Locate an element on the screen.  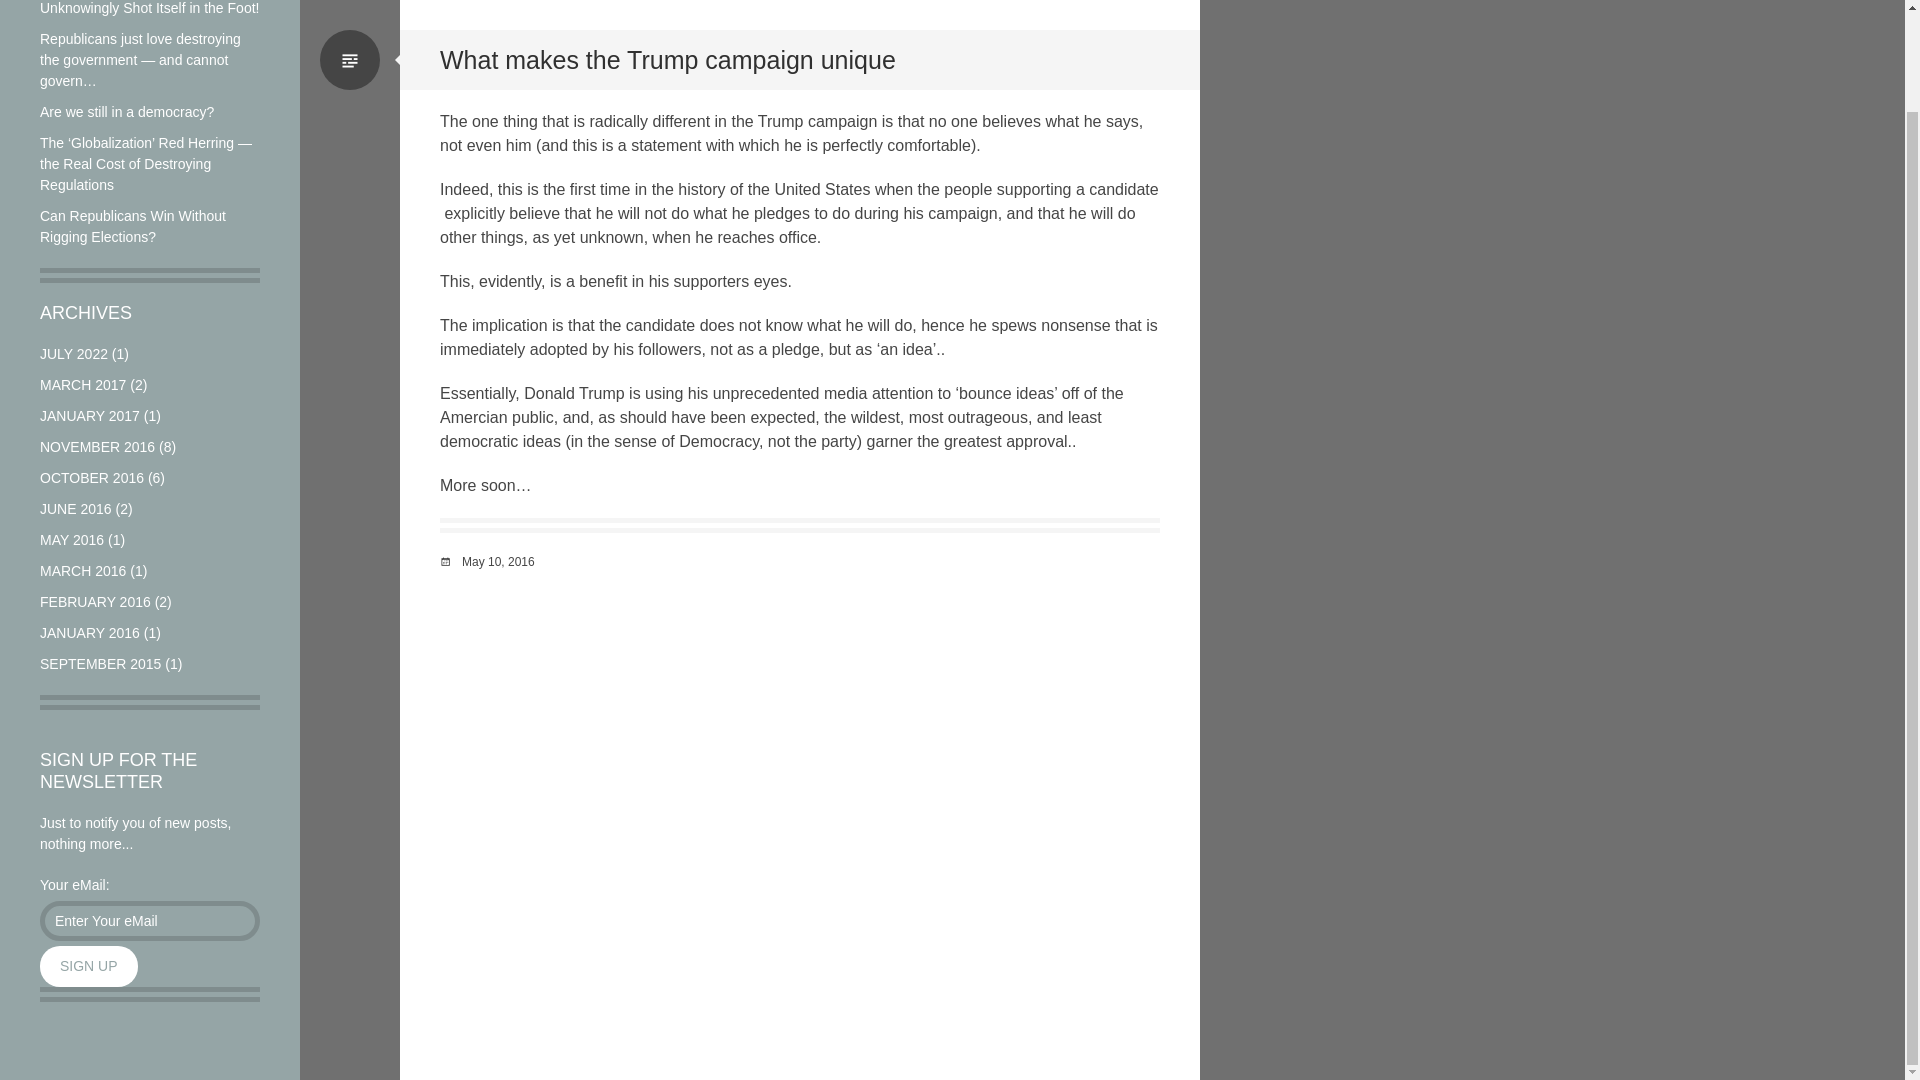
JANUARY 2017 is located at coordinates (90, 416).